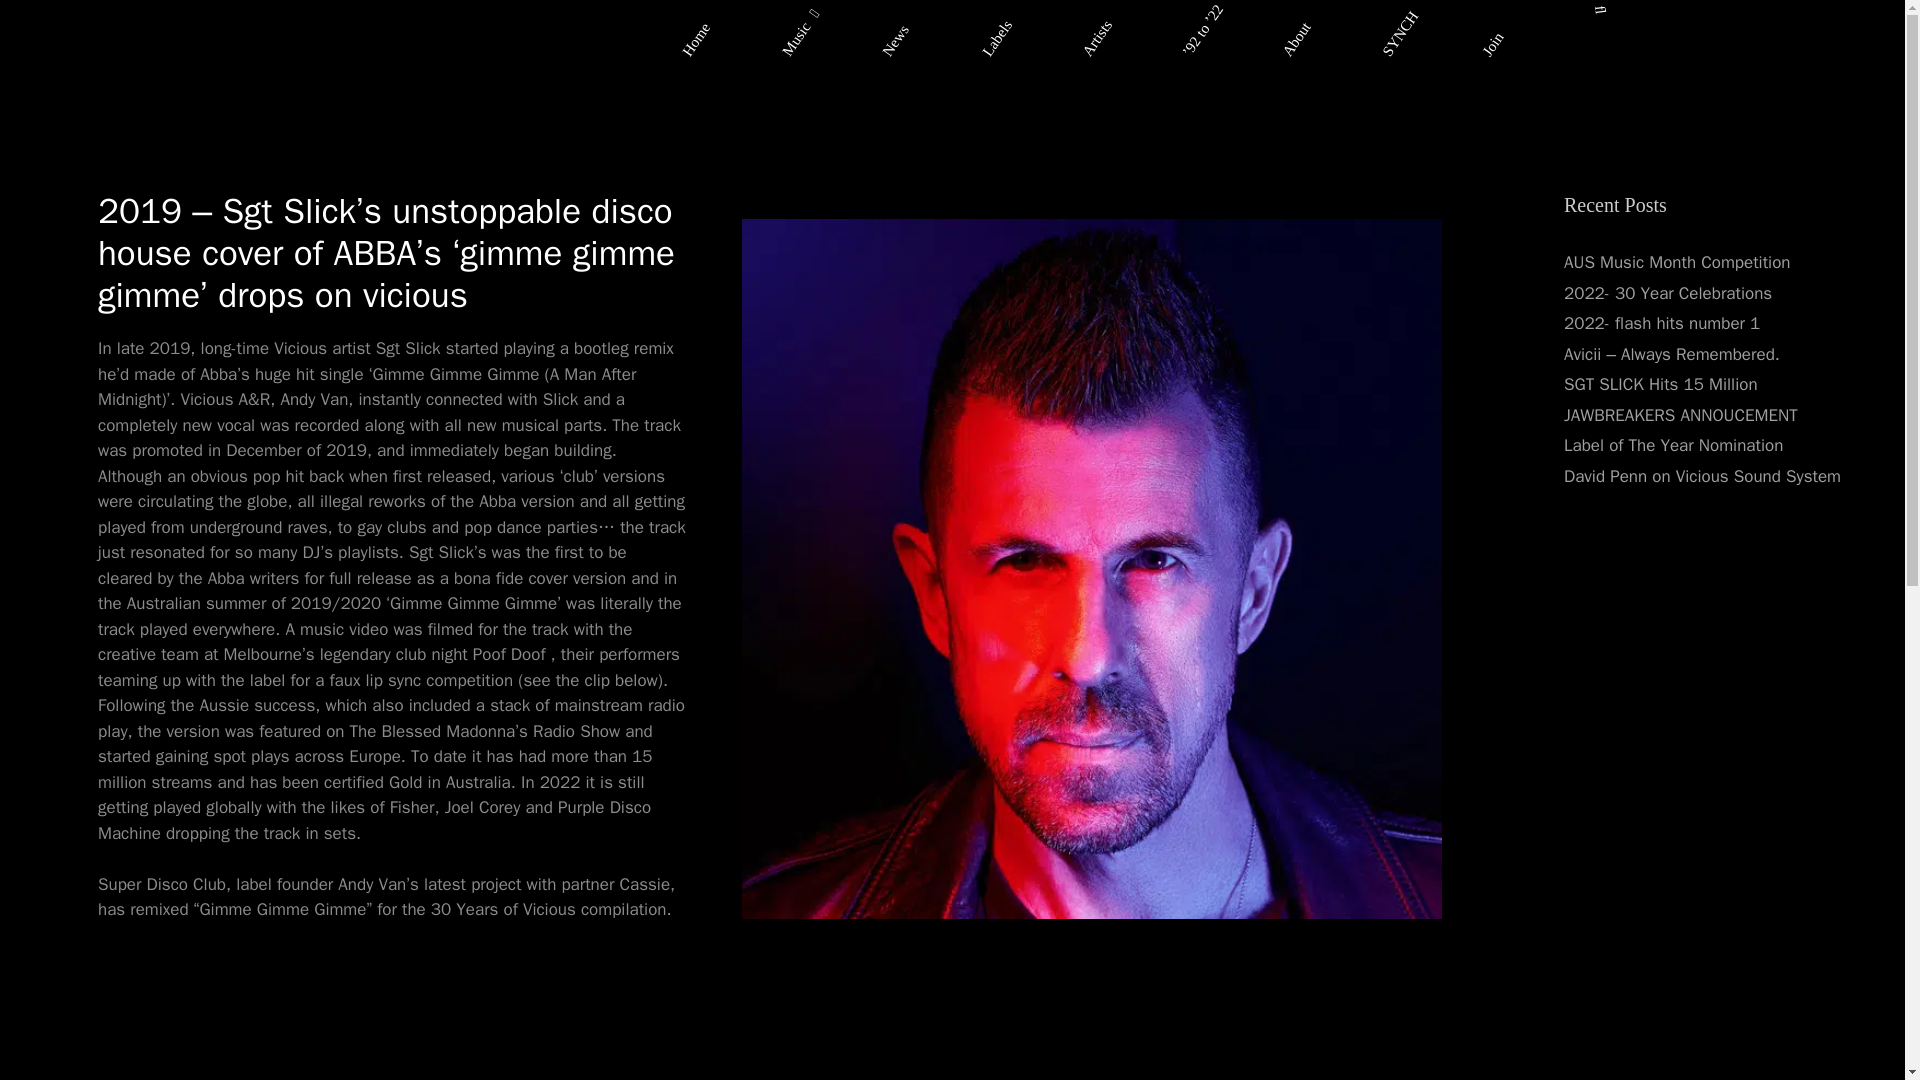  What do you see at coordinates (700, 16) in the screenshot?
I see `Home` at bounding box center [700, 16].